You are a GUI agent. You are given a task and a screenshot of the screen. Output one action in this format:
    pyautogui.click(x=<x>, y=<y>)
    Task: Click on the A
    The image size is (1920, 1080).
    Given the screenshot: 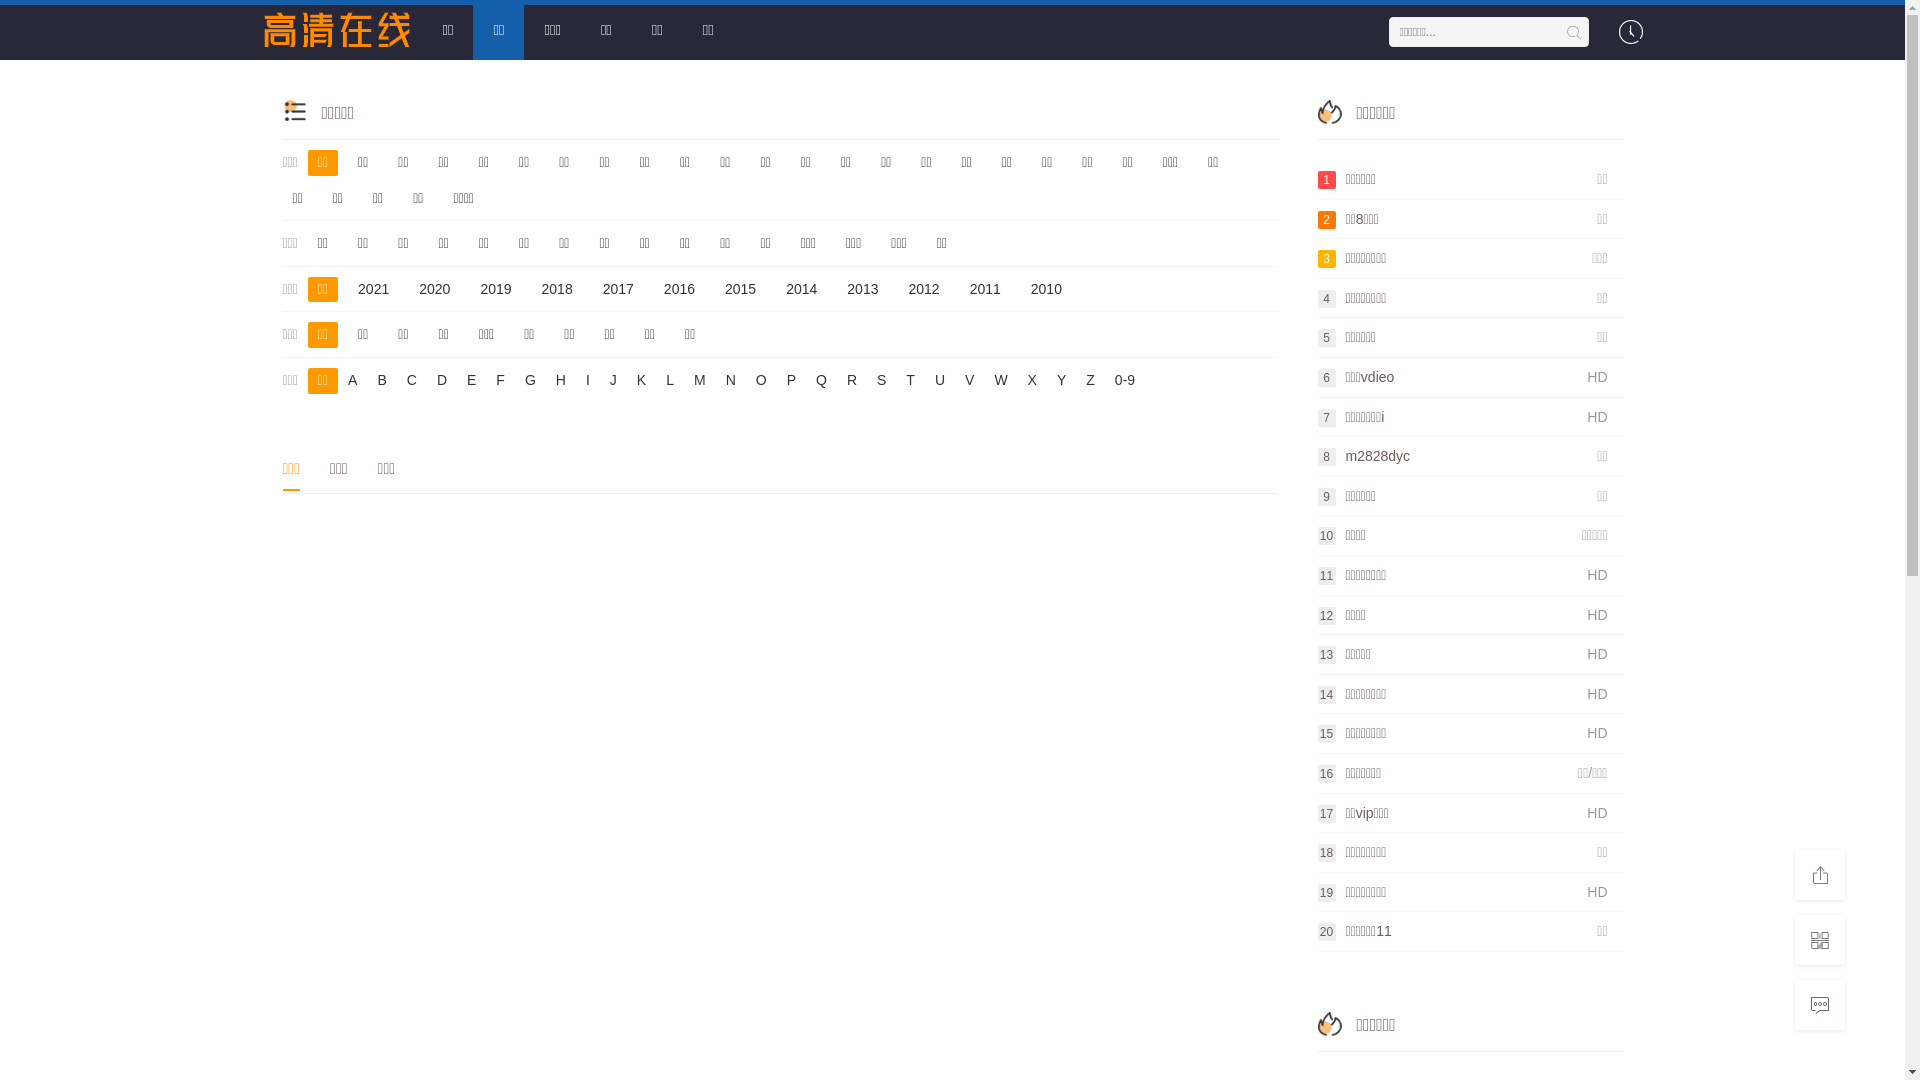 What is the action you would take?
    pyautogui.click(x=352, y=381)
    